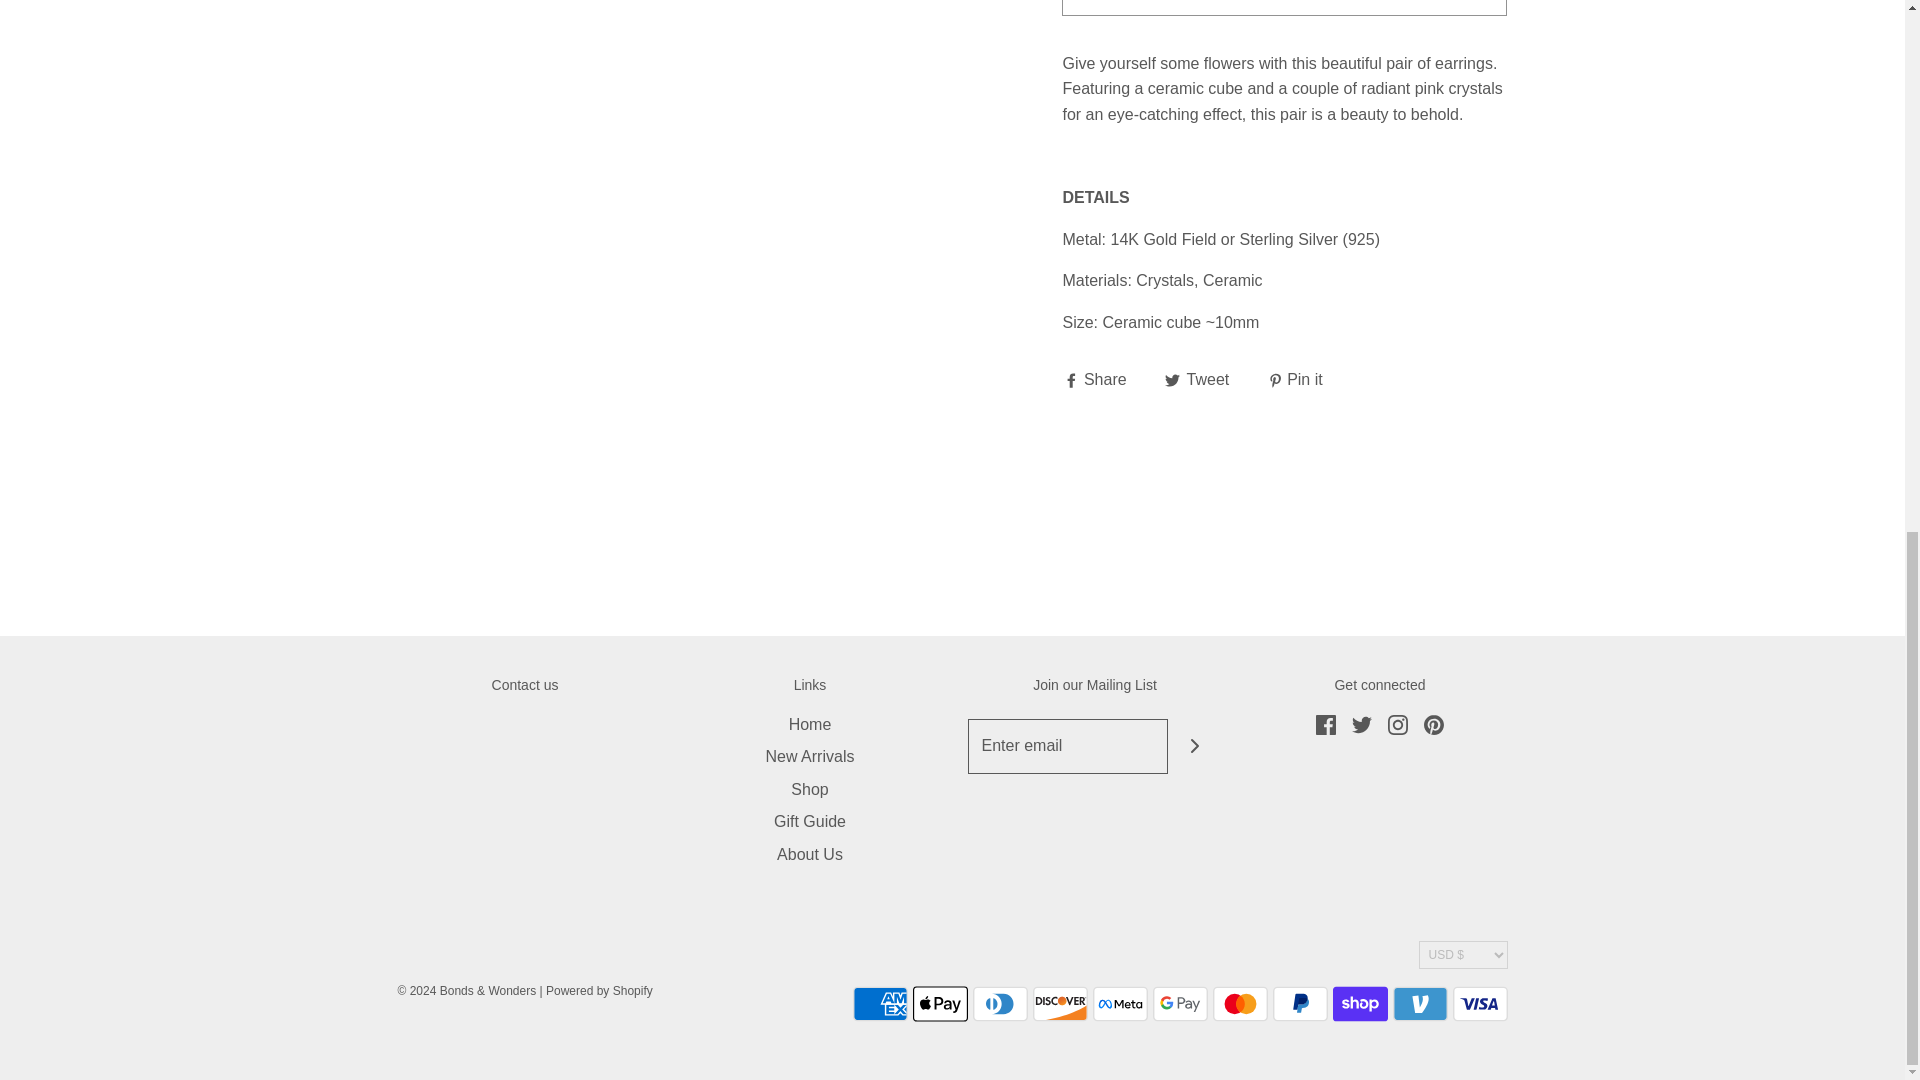 The width and height of the screenshot is (1920, 1080). Describe the element at coordinates (1059, 1003) in the screenshot. I see `Discover` at that location.